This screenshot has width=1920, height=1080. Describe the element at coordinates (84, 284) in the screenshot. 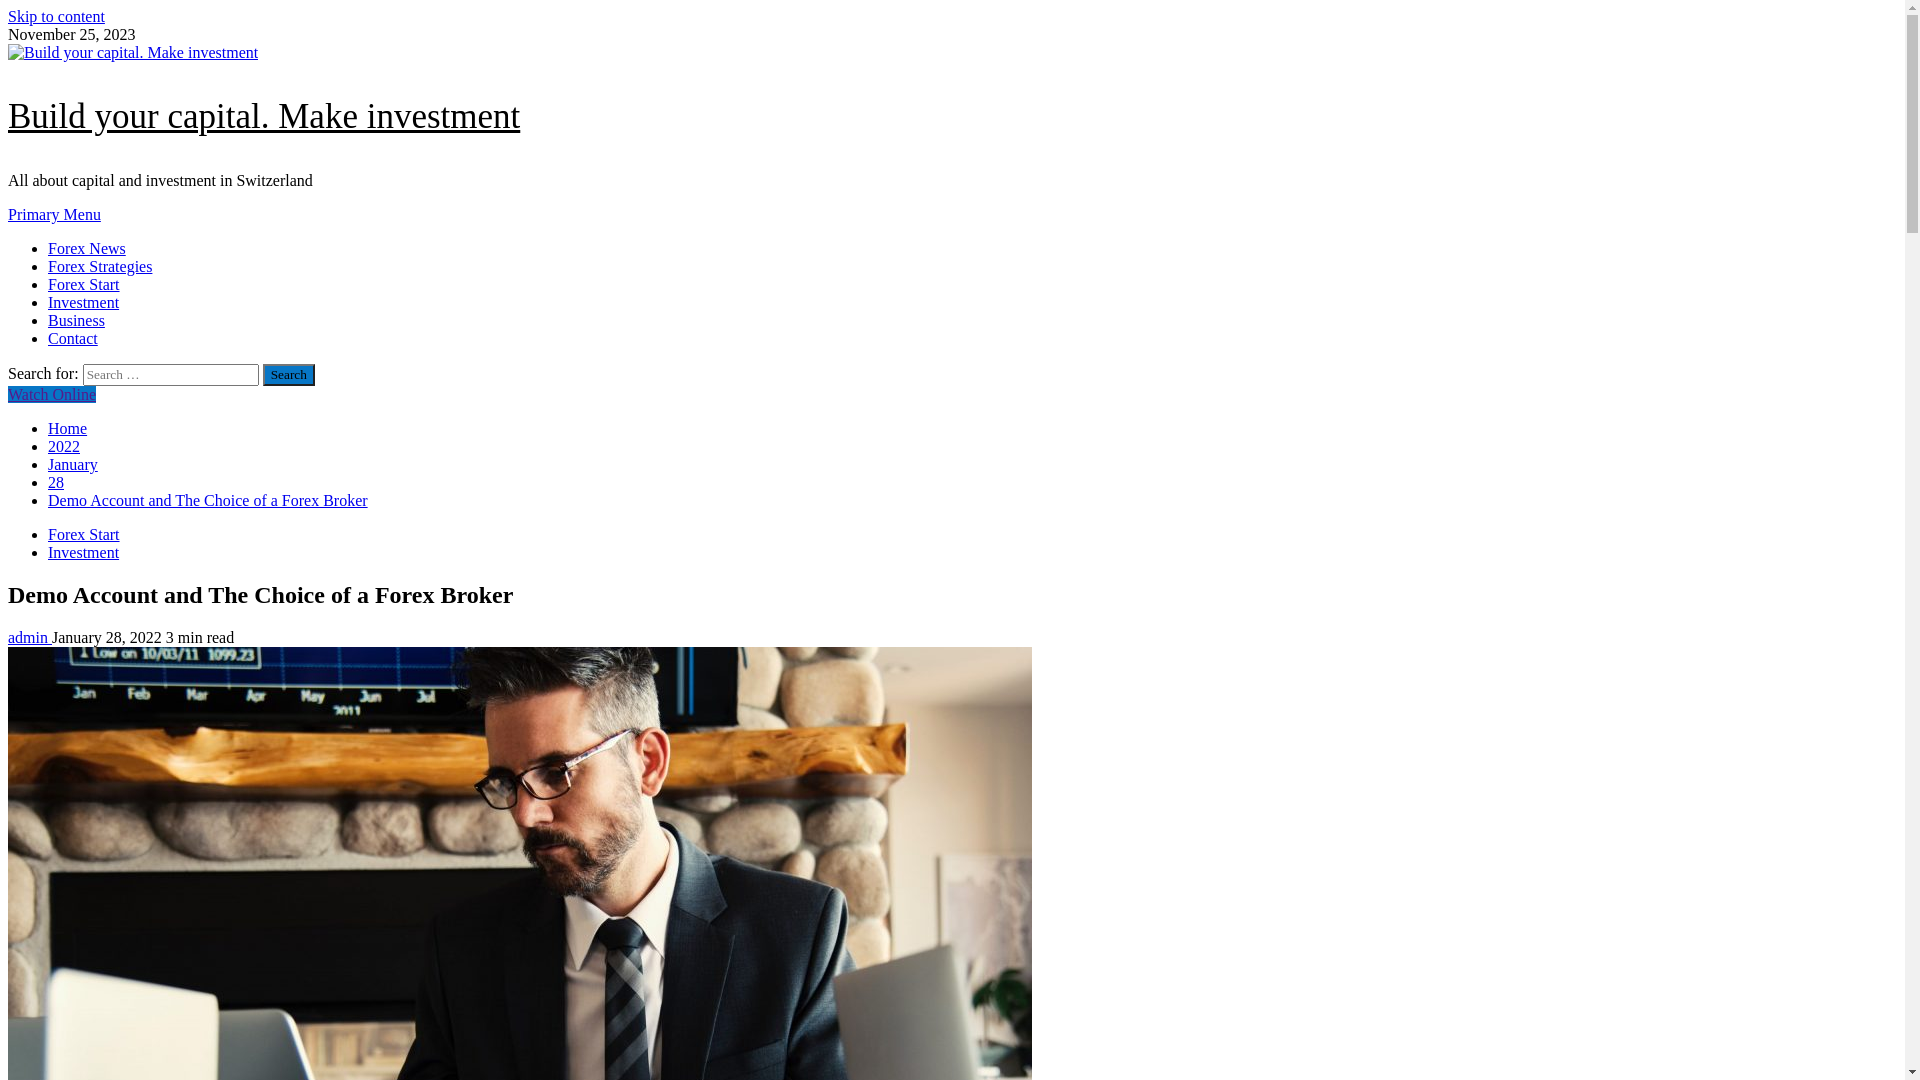

I see `Forex Start` at that location.